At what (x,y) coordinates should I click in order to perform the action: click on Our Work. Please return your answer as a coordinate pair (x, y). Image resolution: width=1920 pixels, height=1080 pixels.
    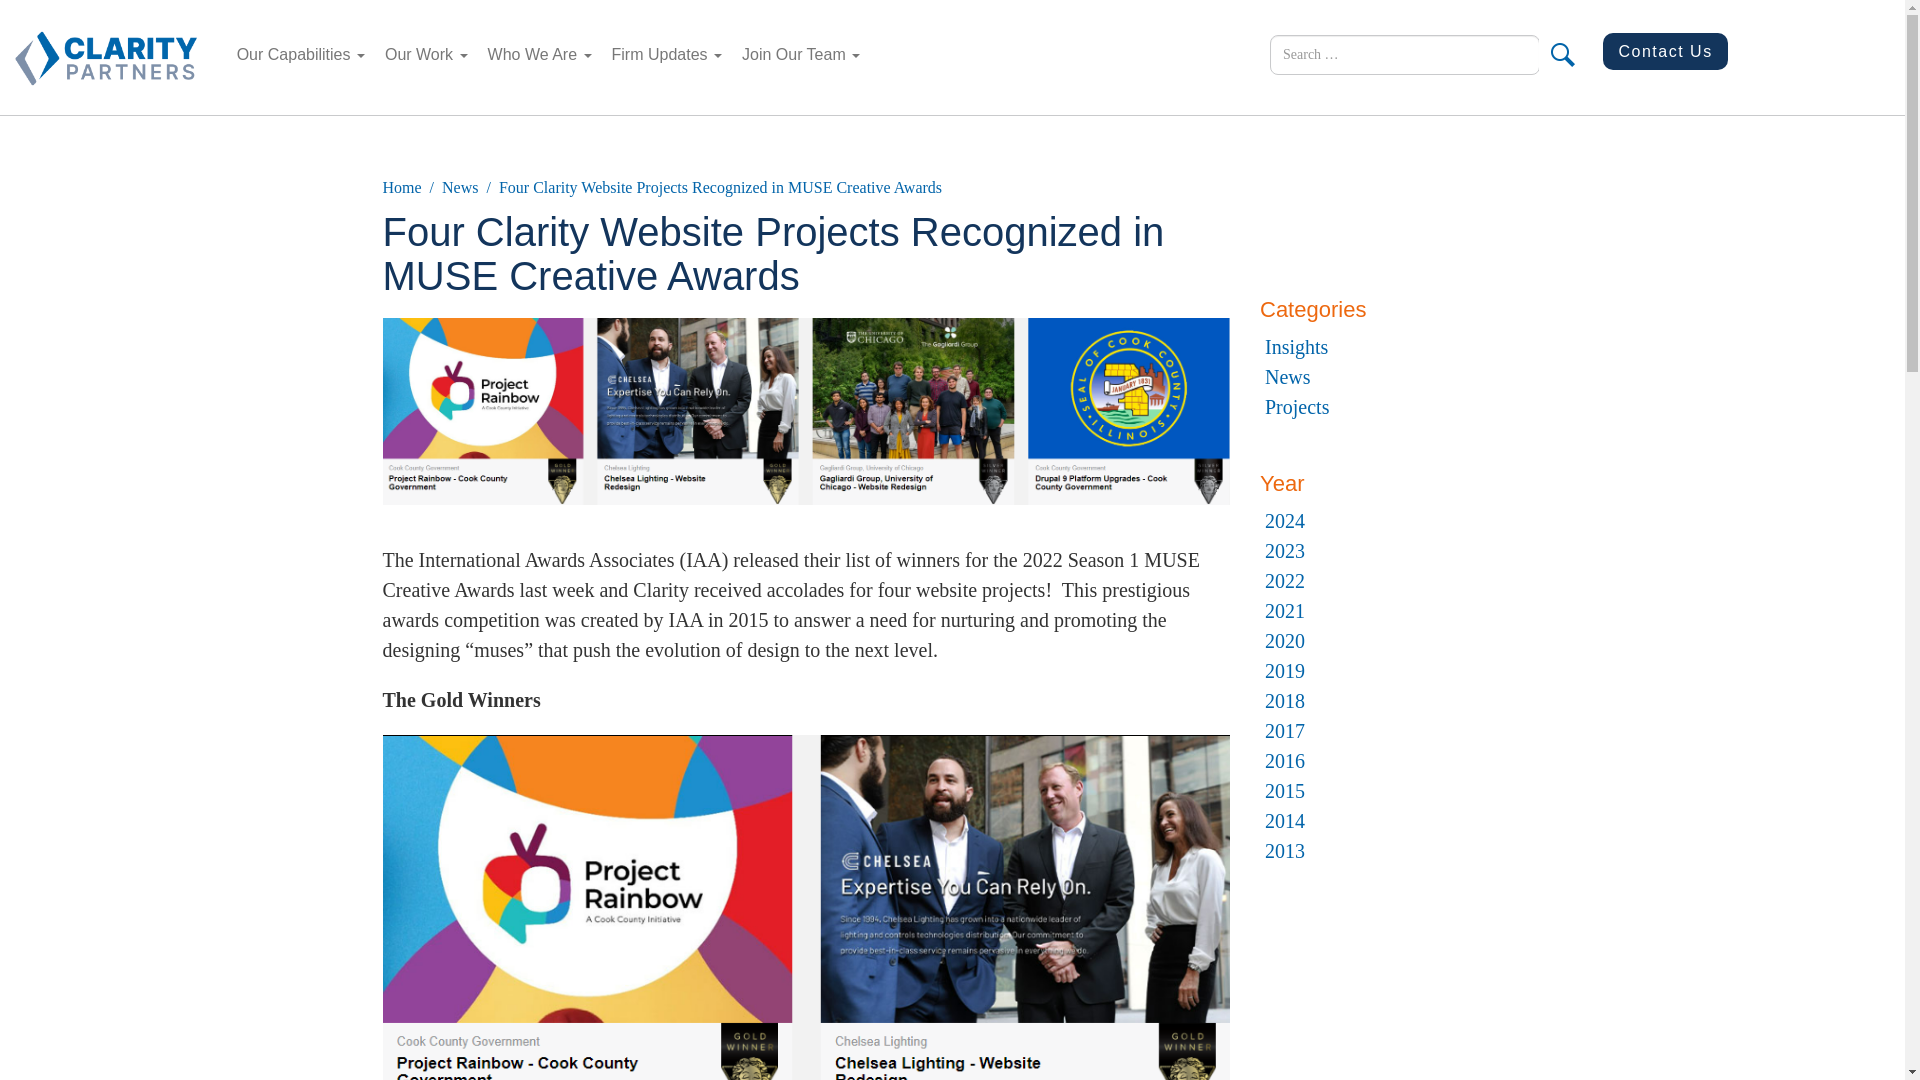
    Looking at the image, I should click on (426, 54).